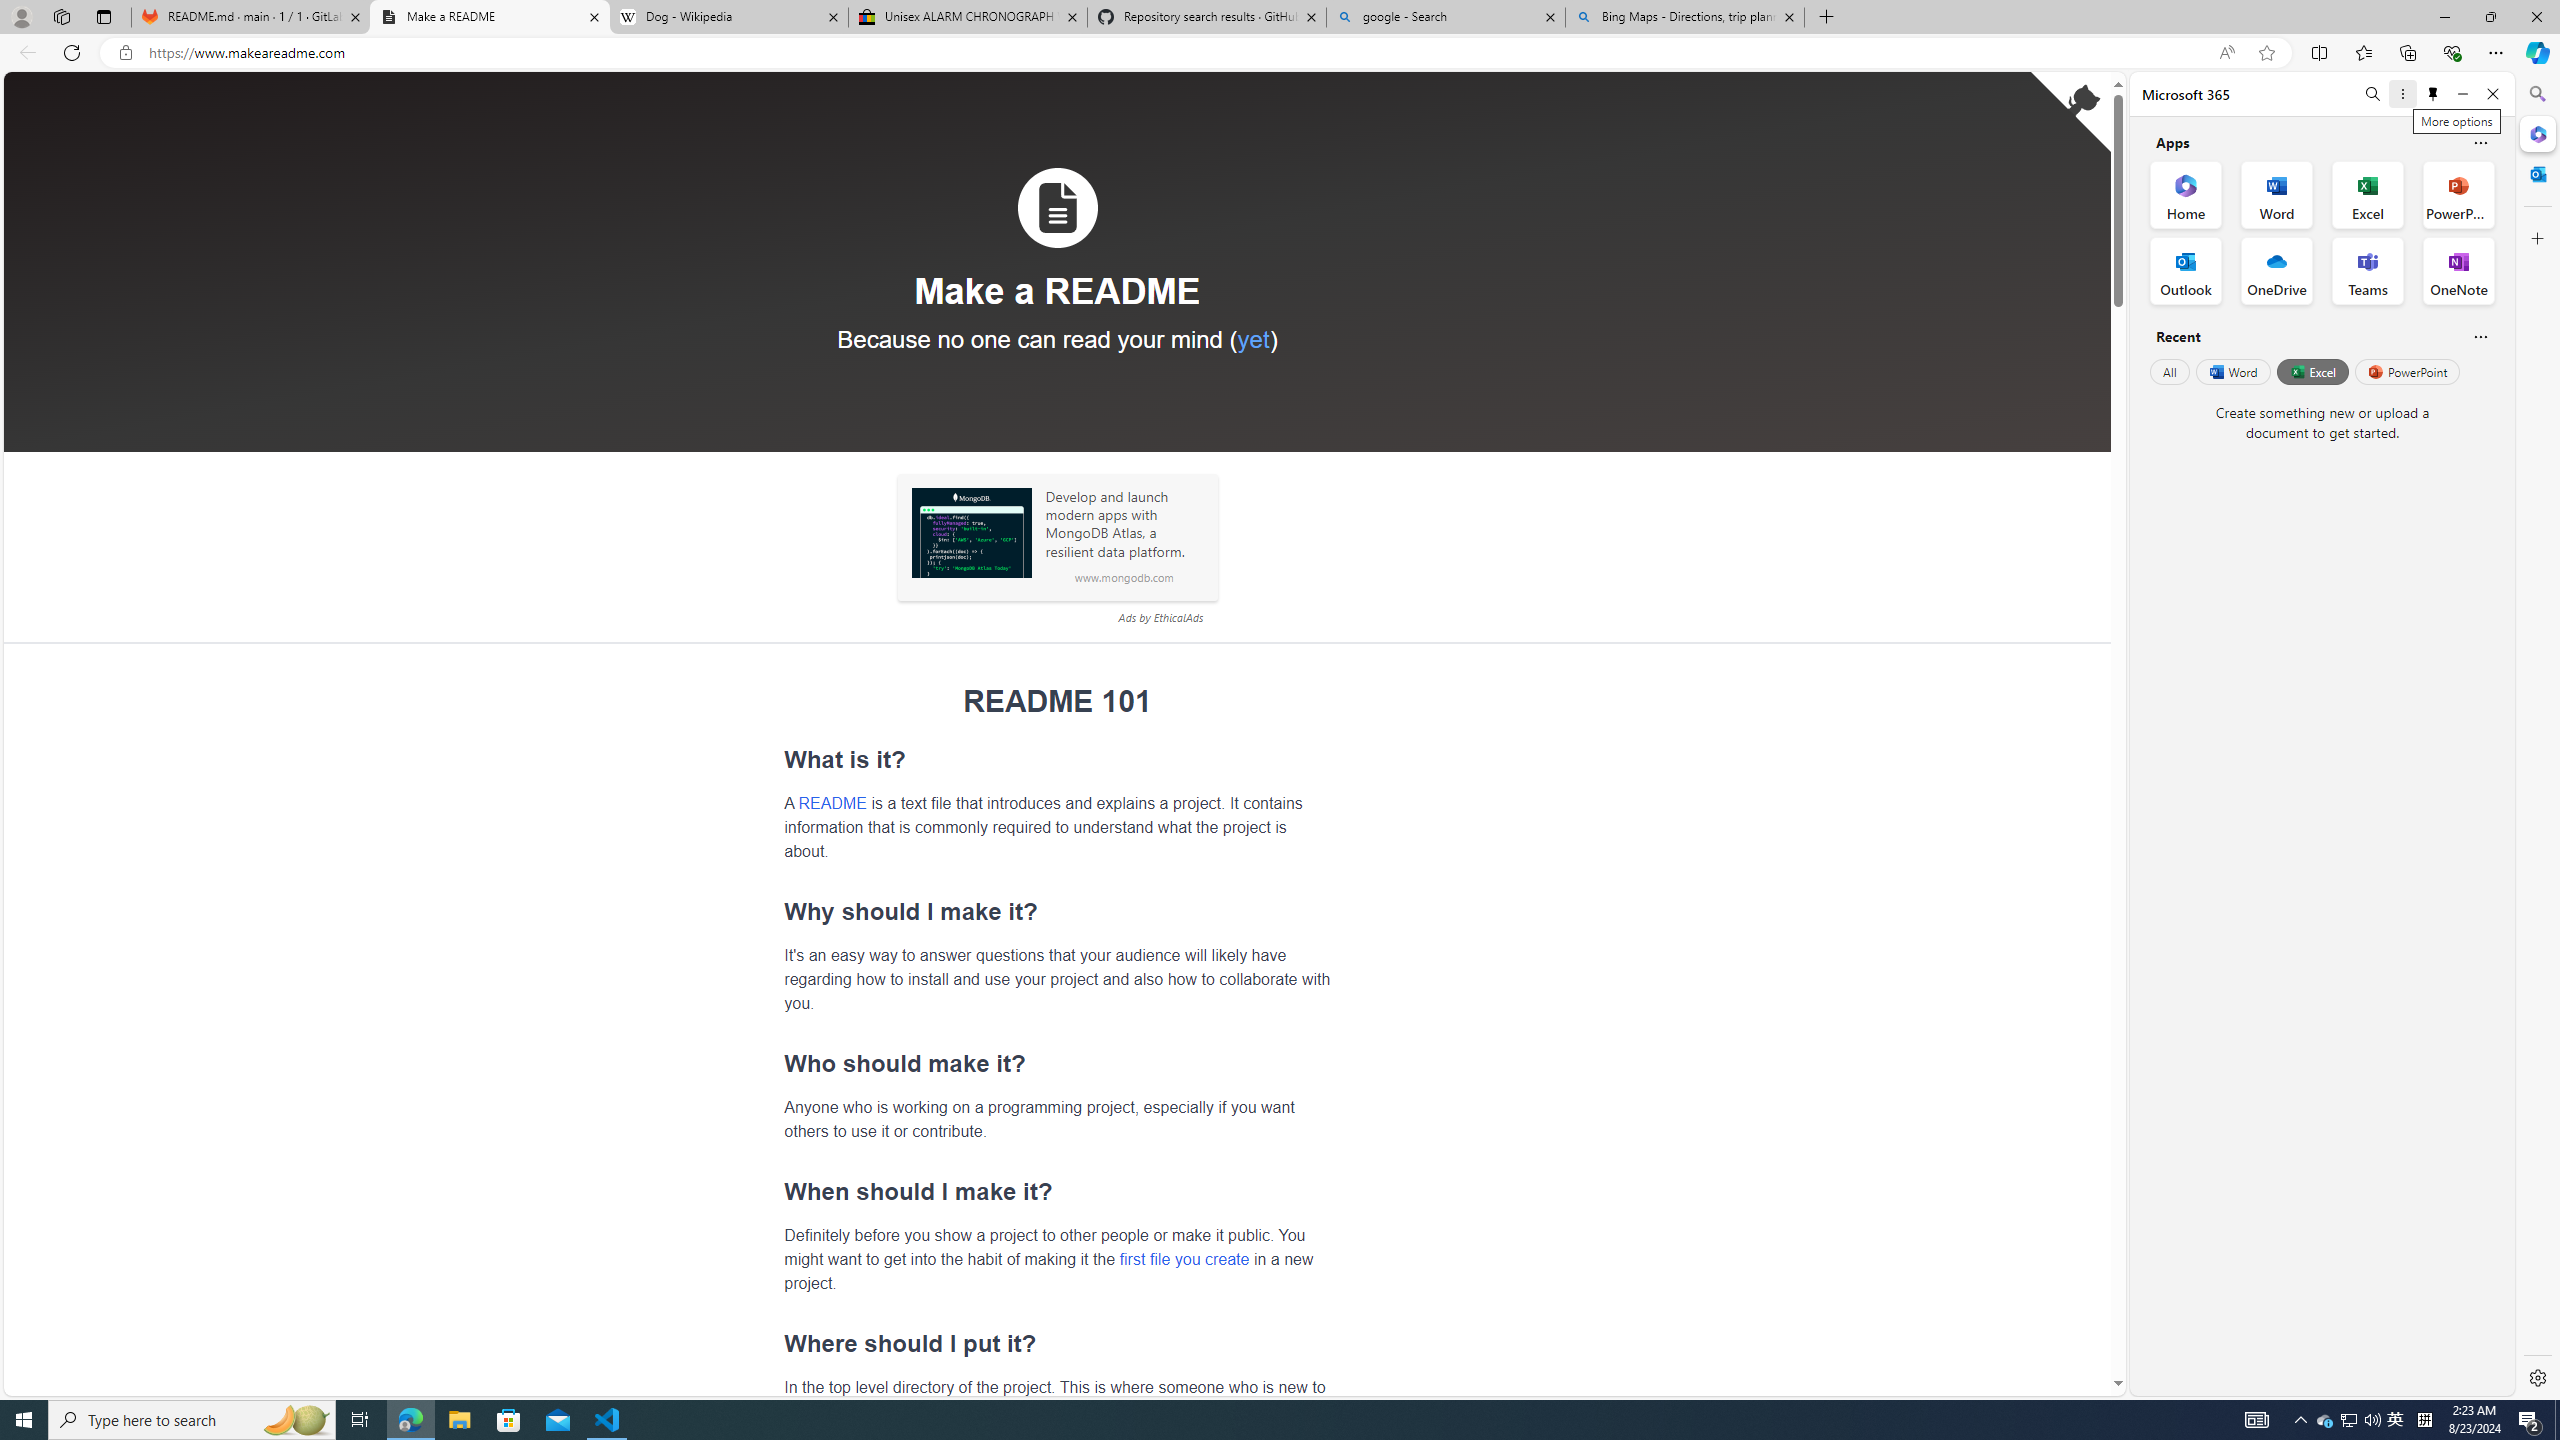 This screenshot has height=1440, width=2560. What do you see at coordinates (2277, 194) in the screenshot?
I see `Word Office App` at bounding box center [2277, 194].